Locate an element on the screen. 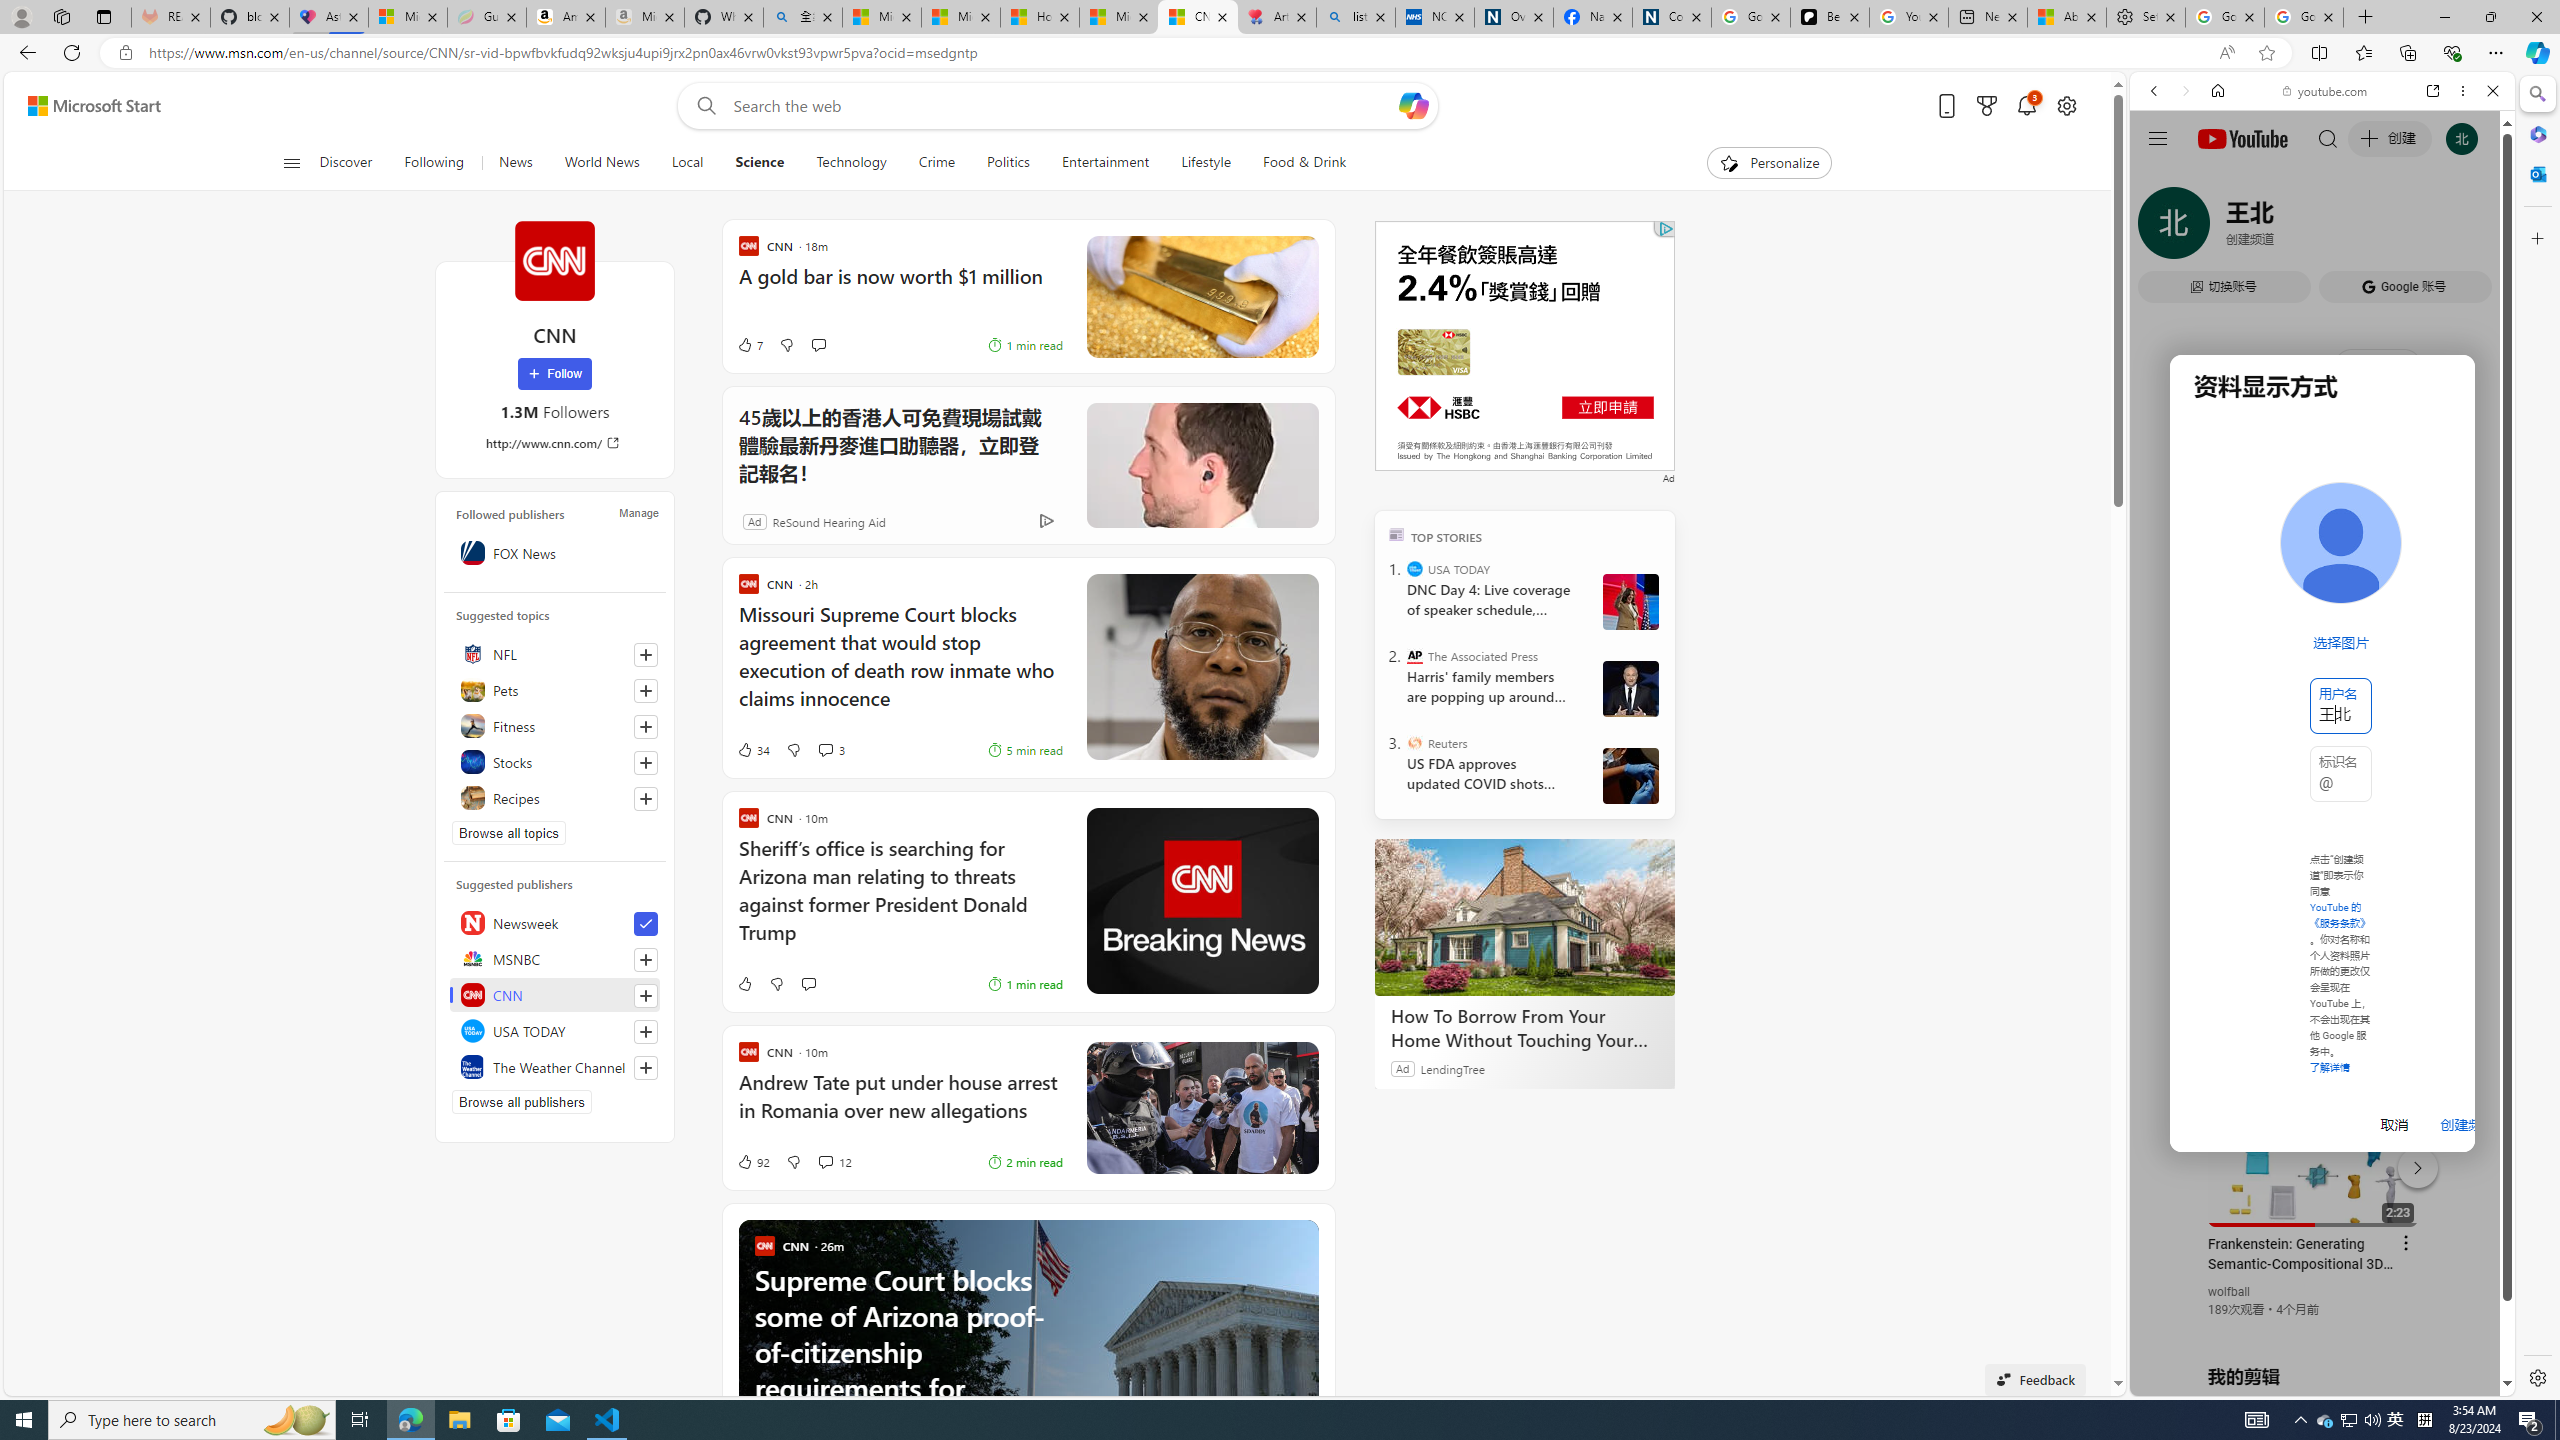  Search Filter, IMAGES is located at coordinates (2220, 228).